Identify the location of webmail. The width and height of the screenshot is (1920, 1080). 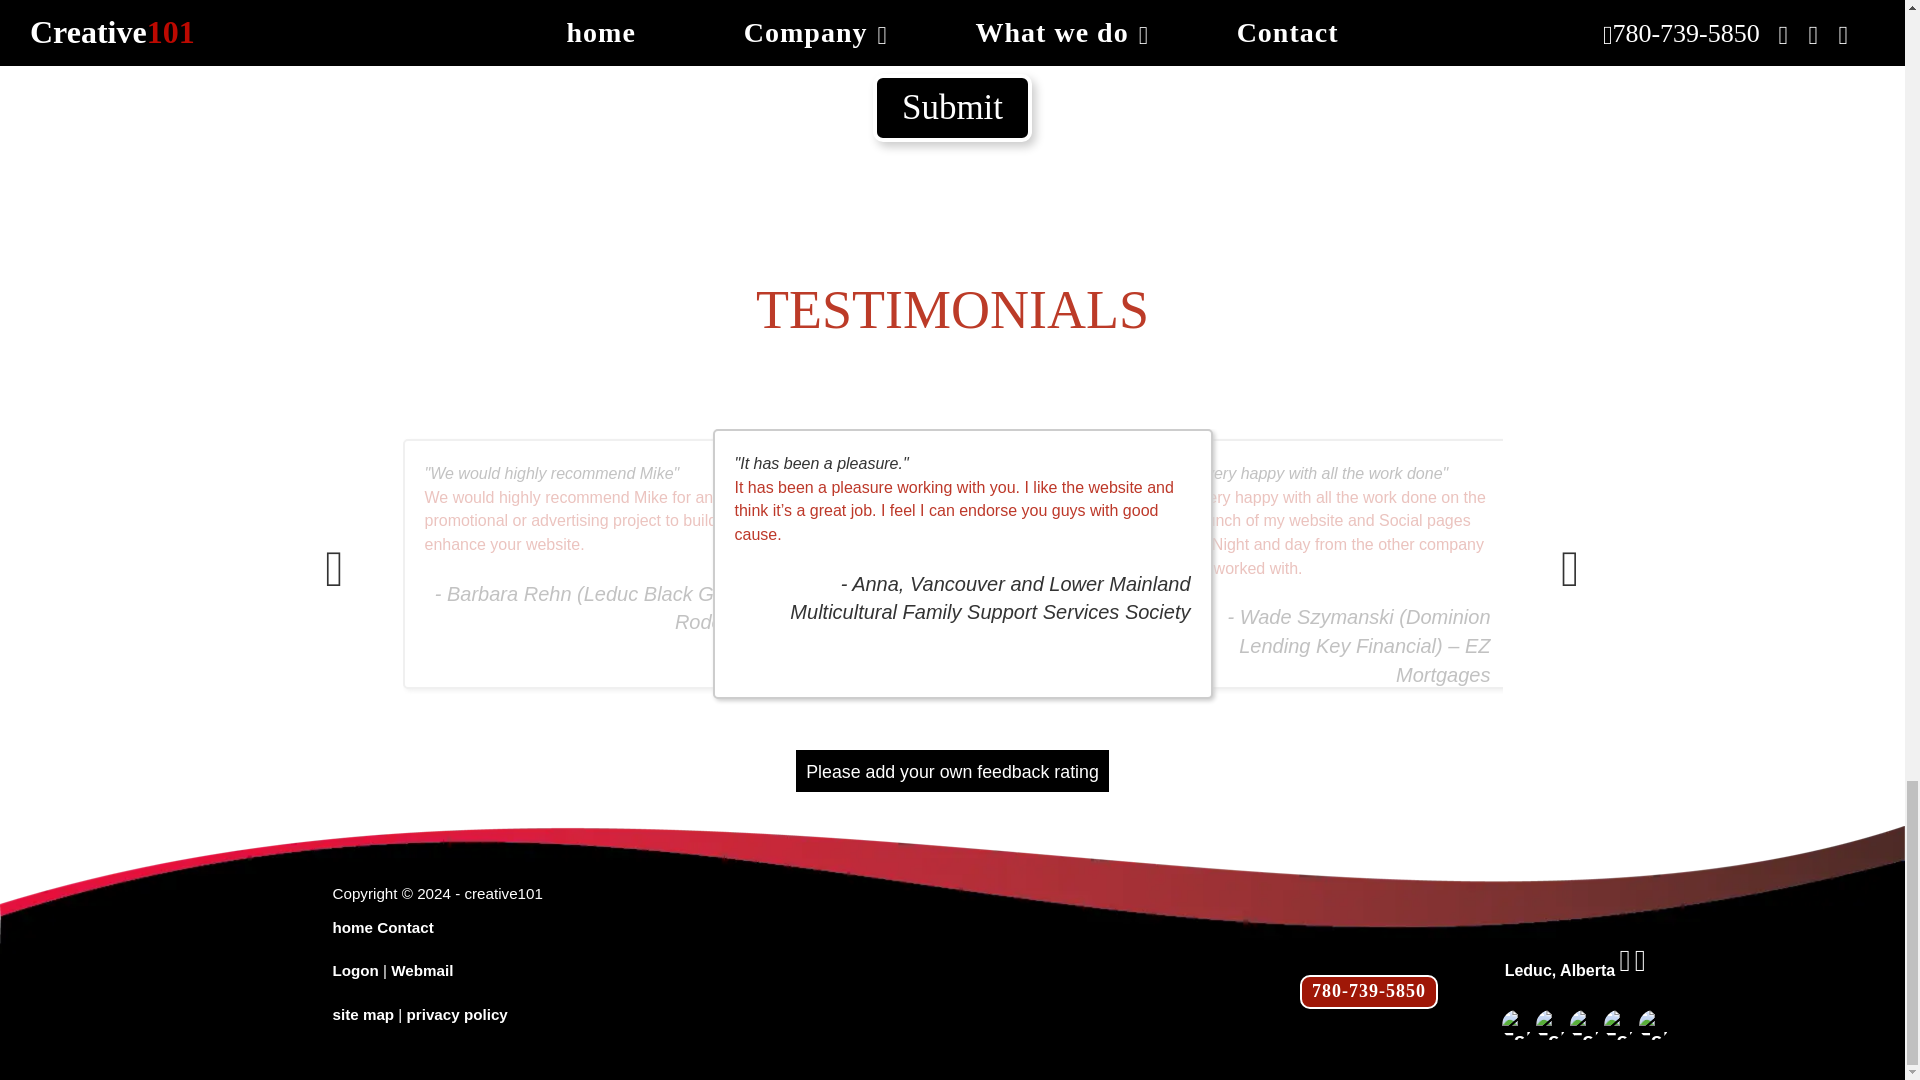
(422, 970).